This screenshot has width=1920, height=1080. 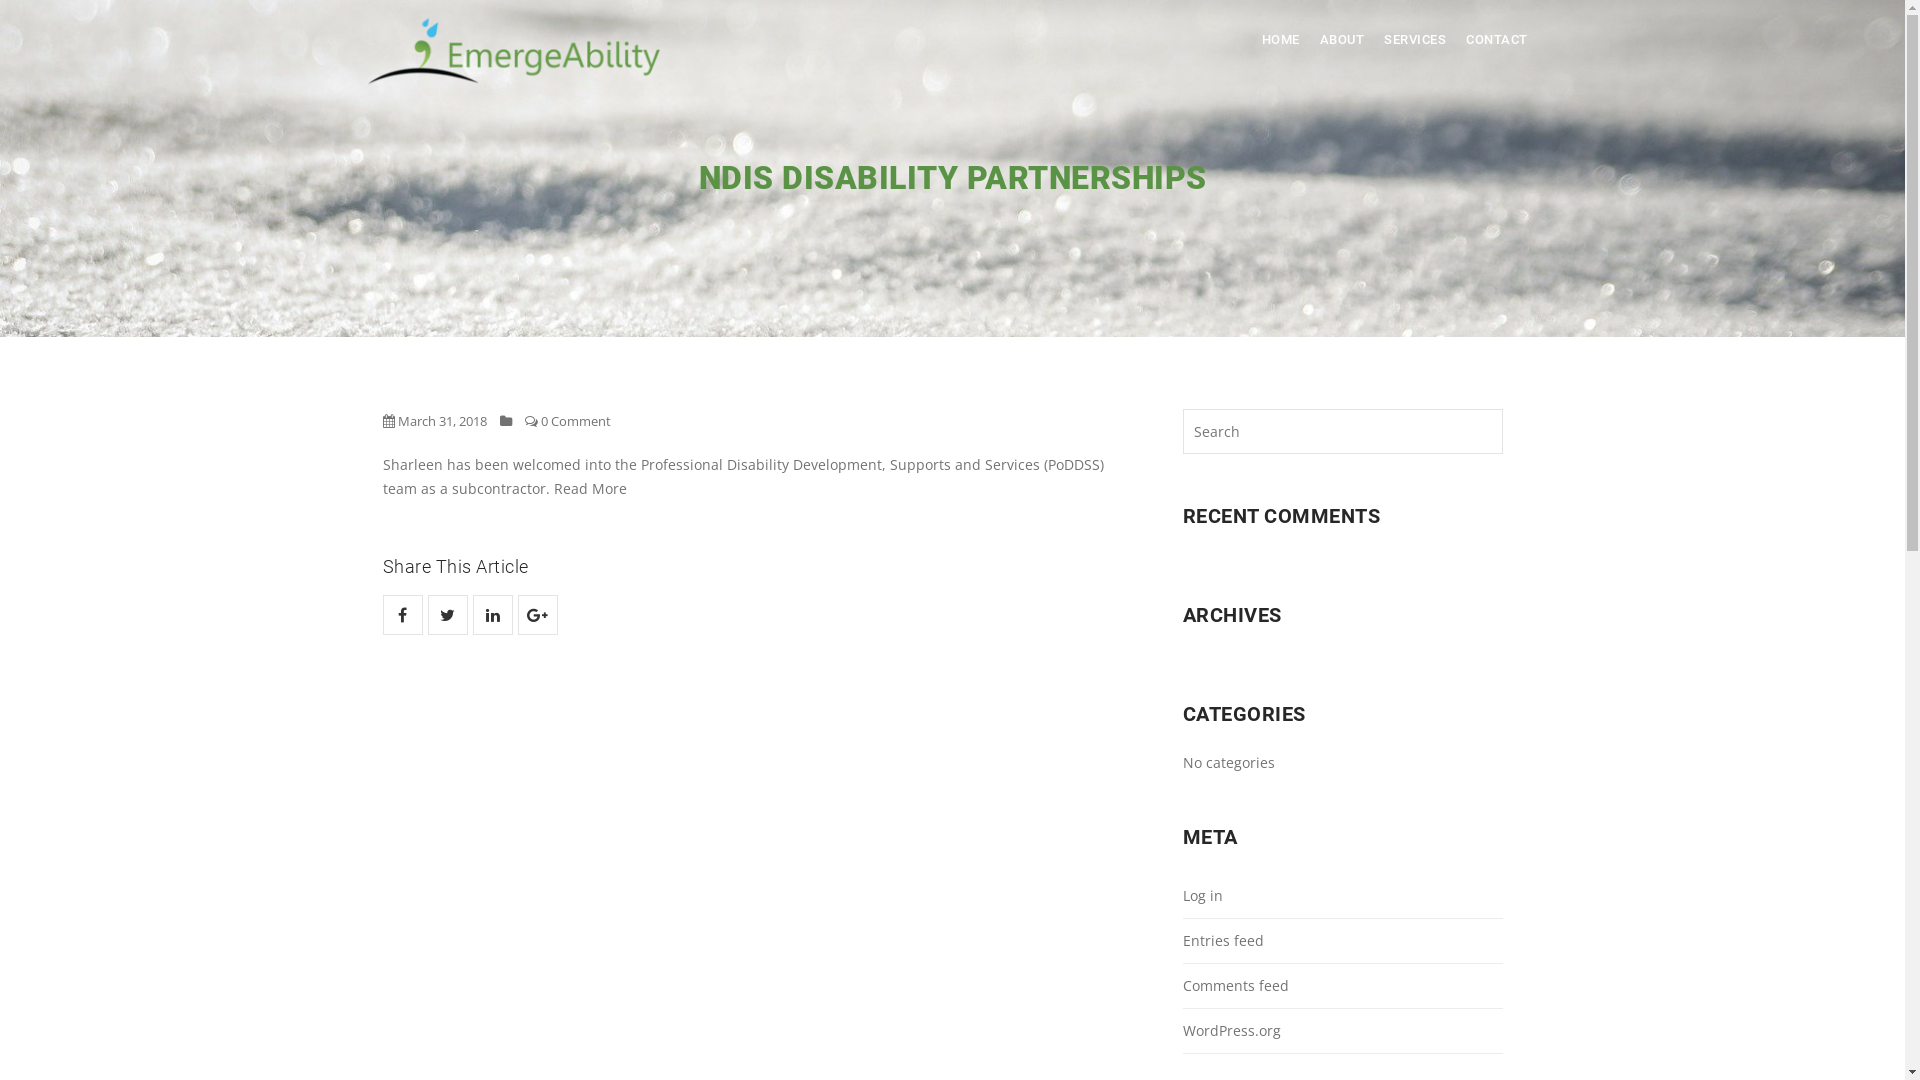 I want to click on SERVICES, so click(x=1415, y=40).